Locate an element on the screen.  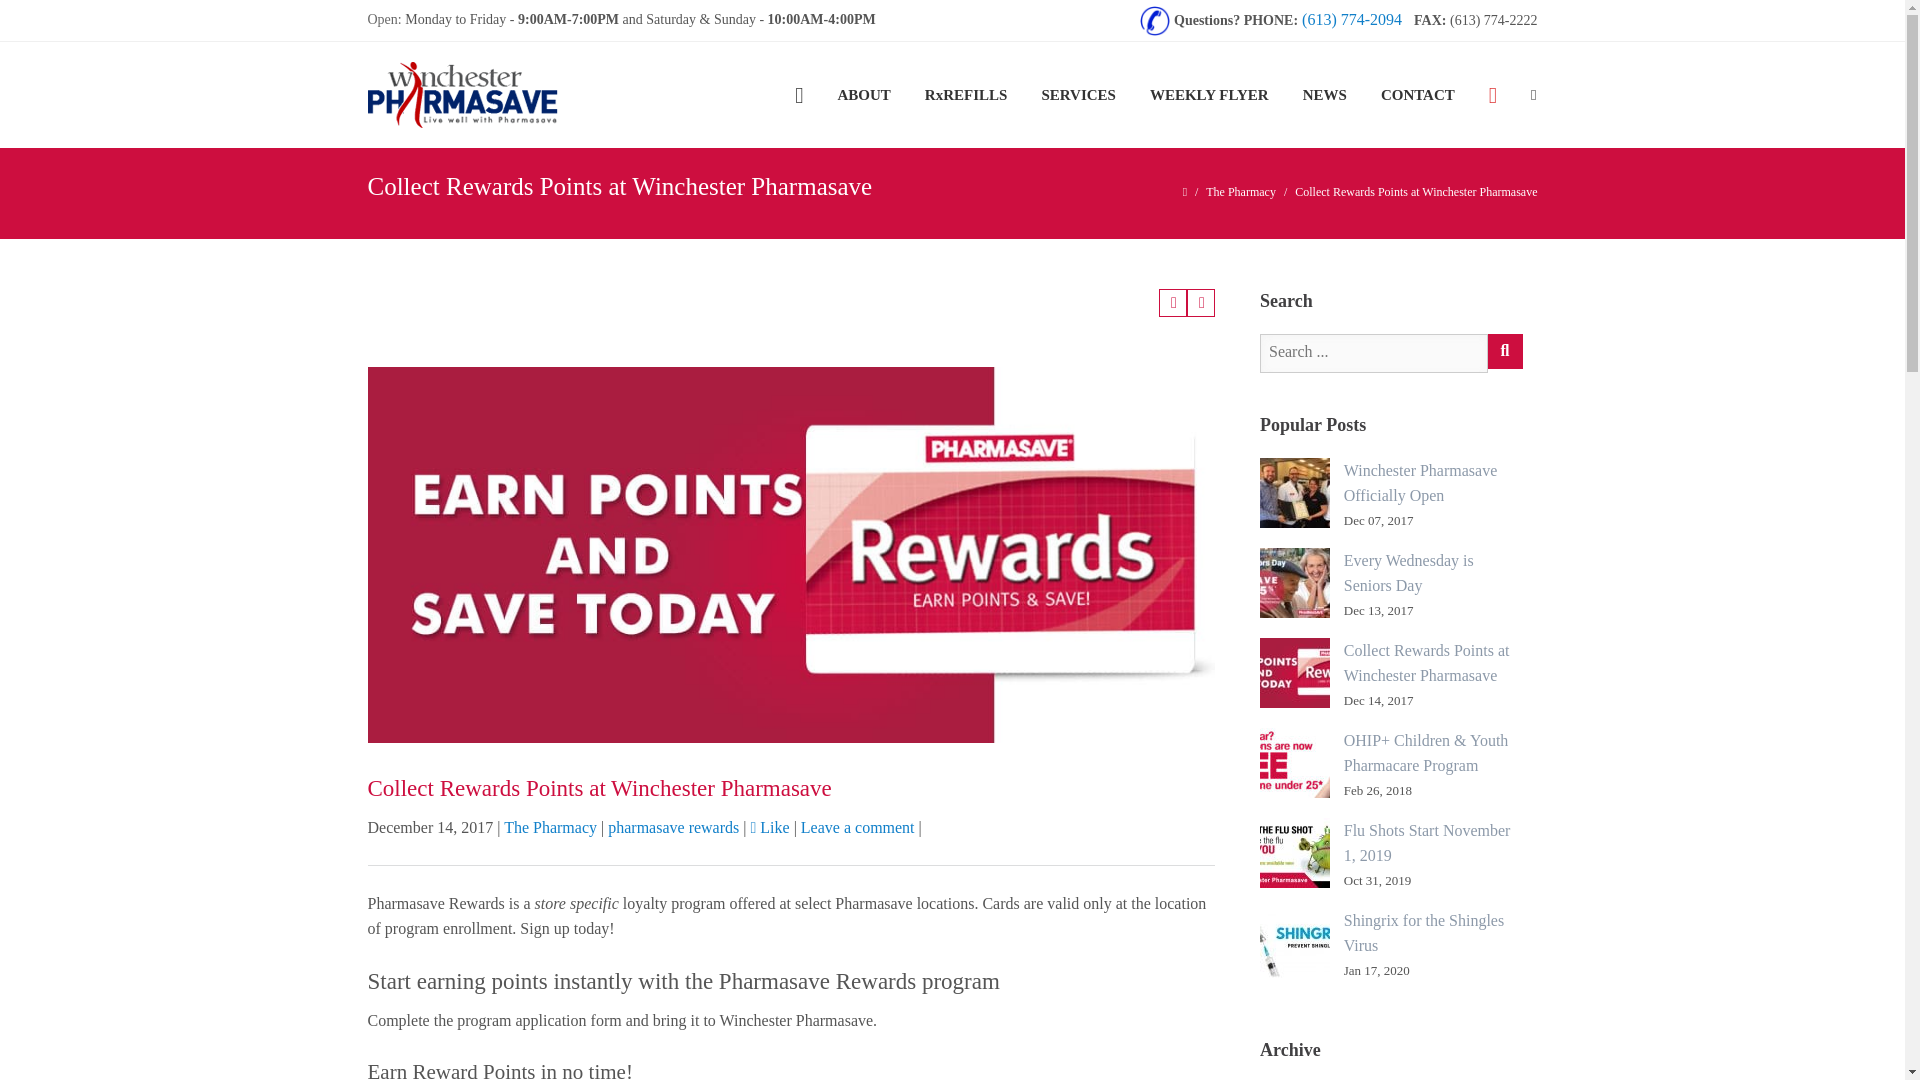
The Pharmacy is located at coordinates (1240, 191).